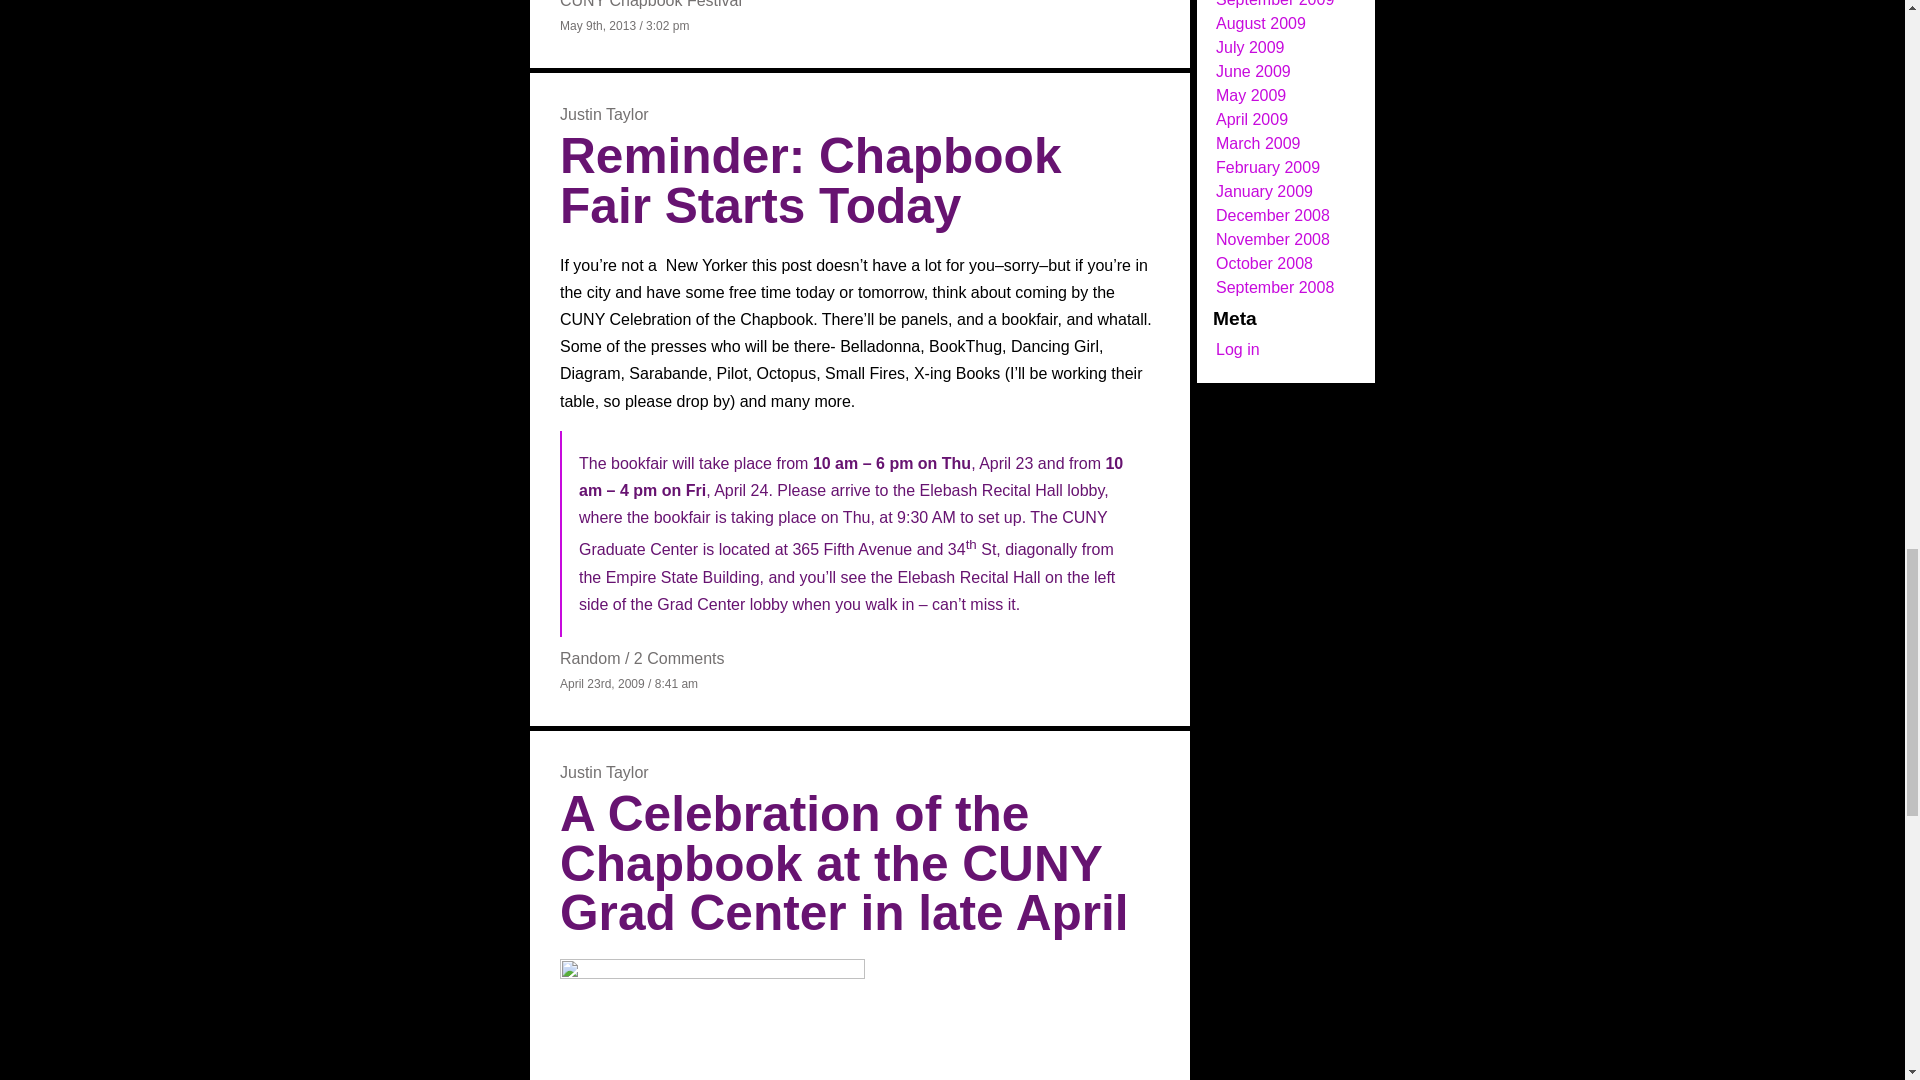 Image resolution: width=1920 pixels, height=1080 pixels. What do you see at coordinates (604, 114) in the screenshot?
I see `Justin Taylor` at bounding box center [604, 114].